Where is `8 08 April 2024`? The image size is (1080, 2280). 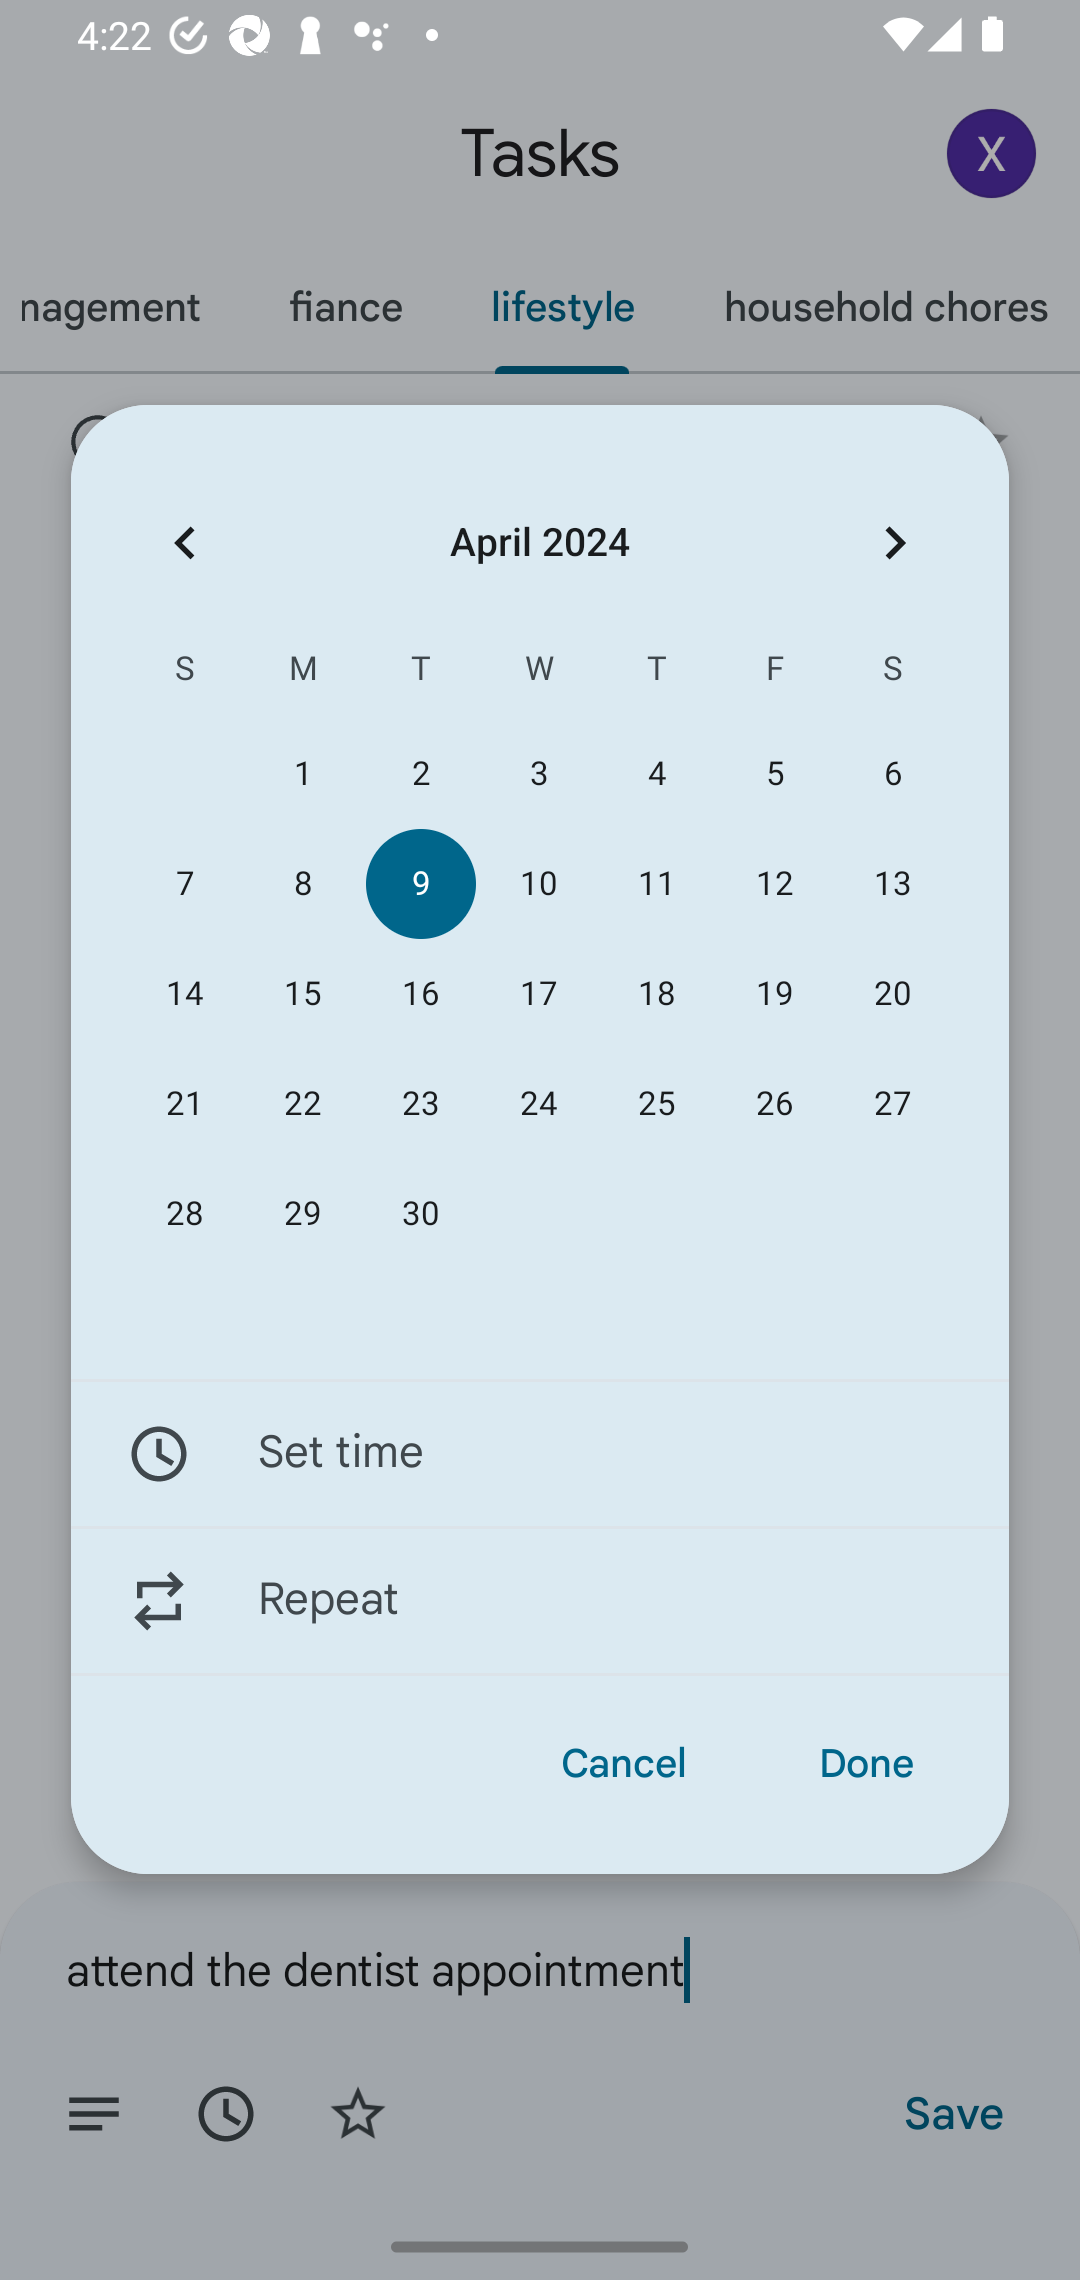
8 08 April 2024 is located at coordinates (302, 884).